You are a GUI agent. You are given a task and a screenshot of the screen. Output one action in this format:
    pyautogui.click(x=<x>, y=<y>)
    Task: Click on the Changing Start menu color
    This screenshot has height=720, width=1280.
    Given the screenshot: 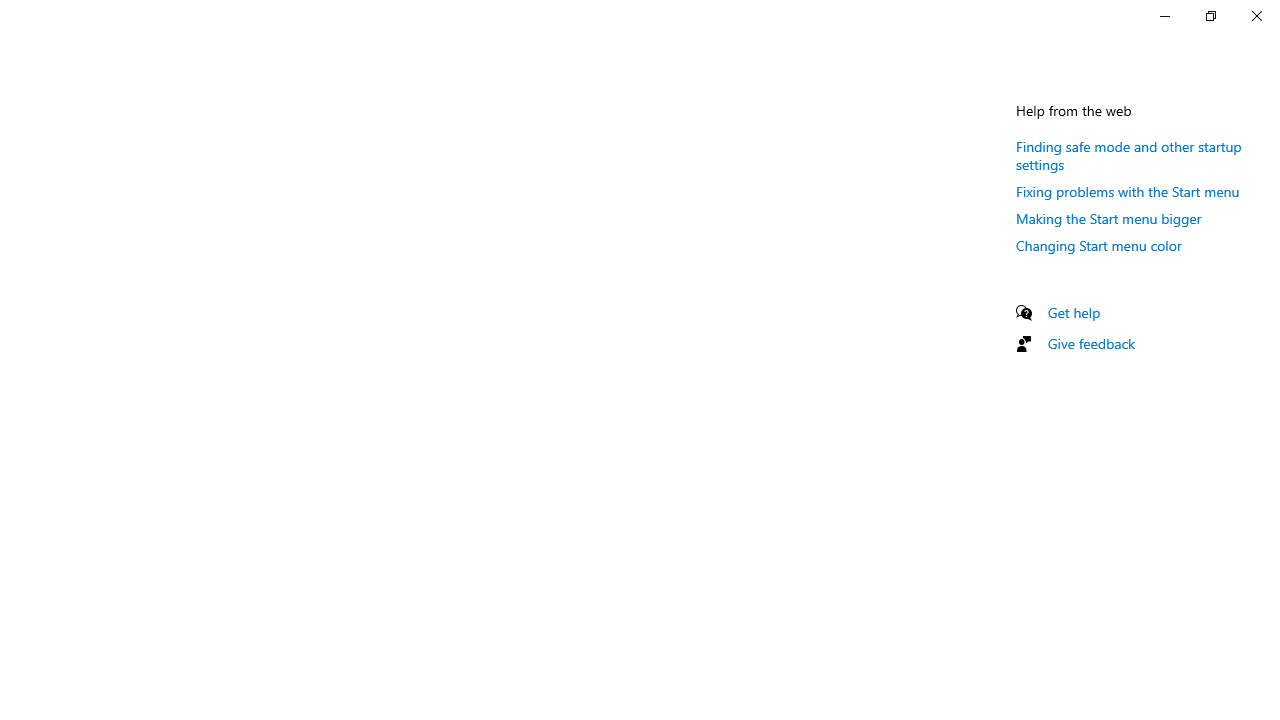 What is the action you would take?
    pyautogui.click(x=1098, y=245)
    